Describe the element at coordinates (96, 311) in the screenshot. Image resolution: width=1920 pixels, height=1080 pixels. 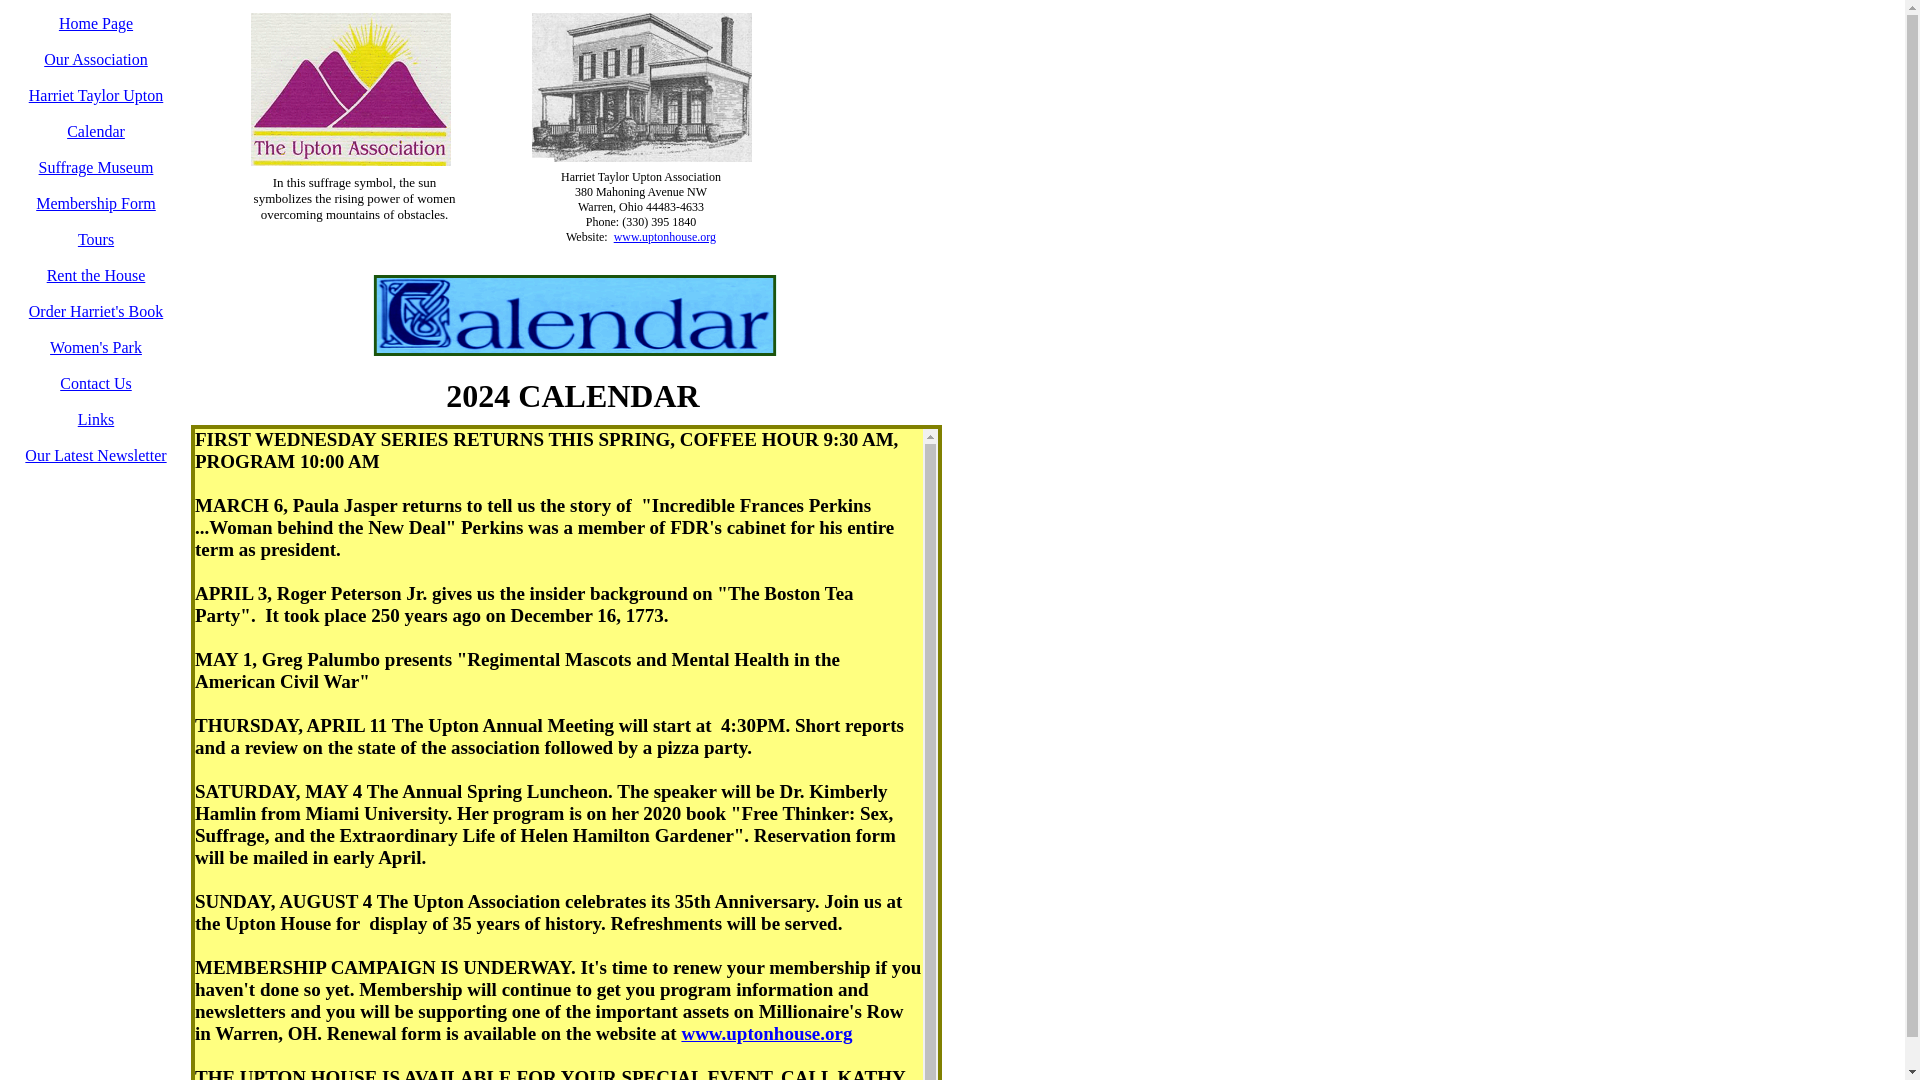
I see `Order Harriet's Book` at that location.